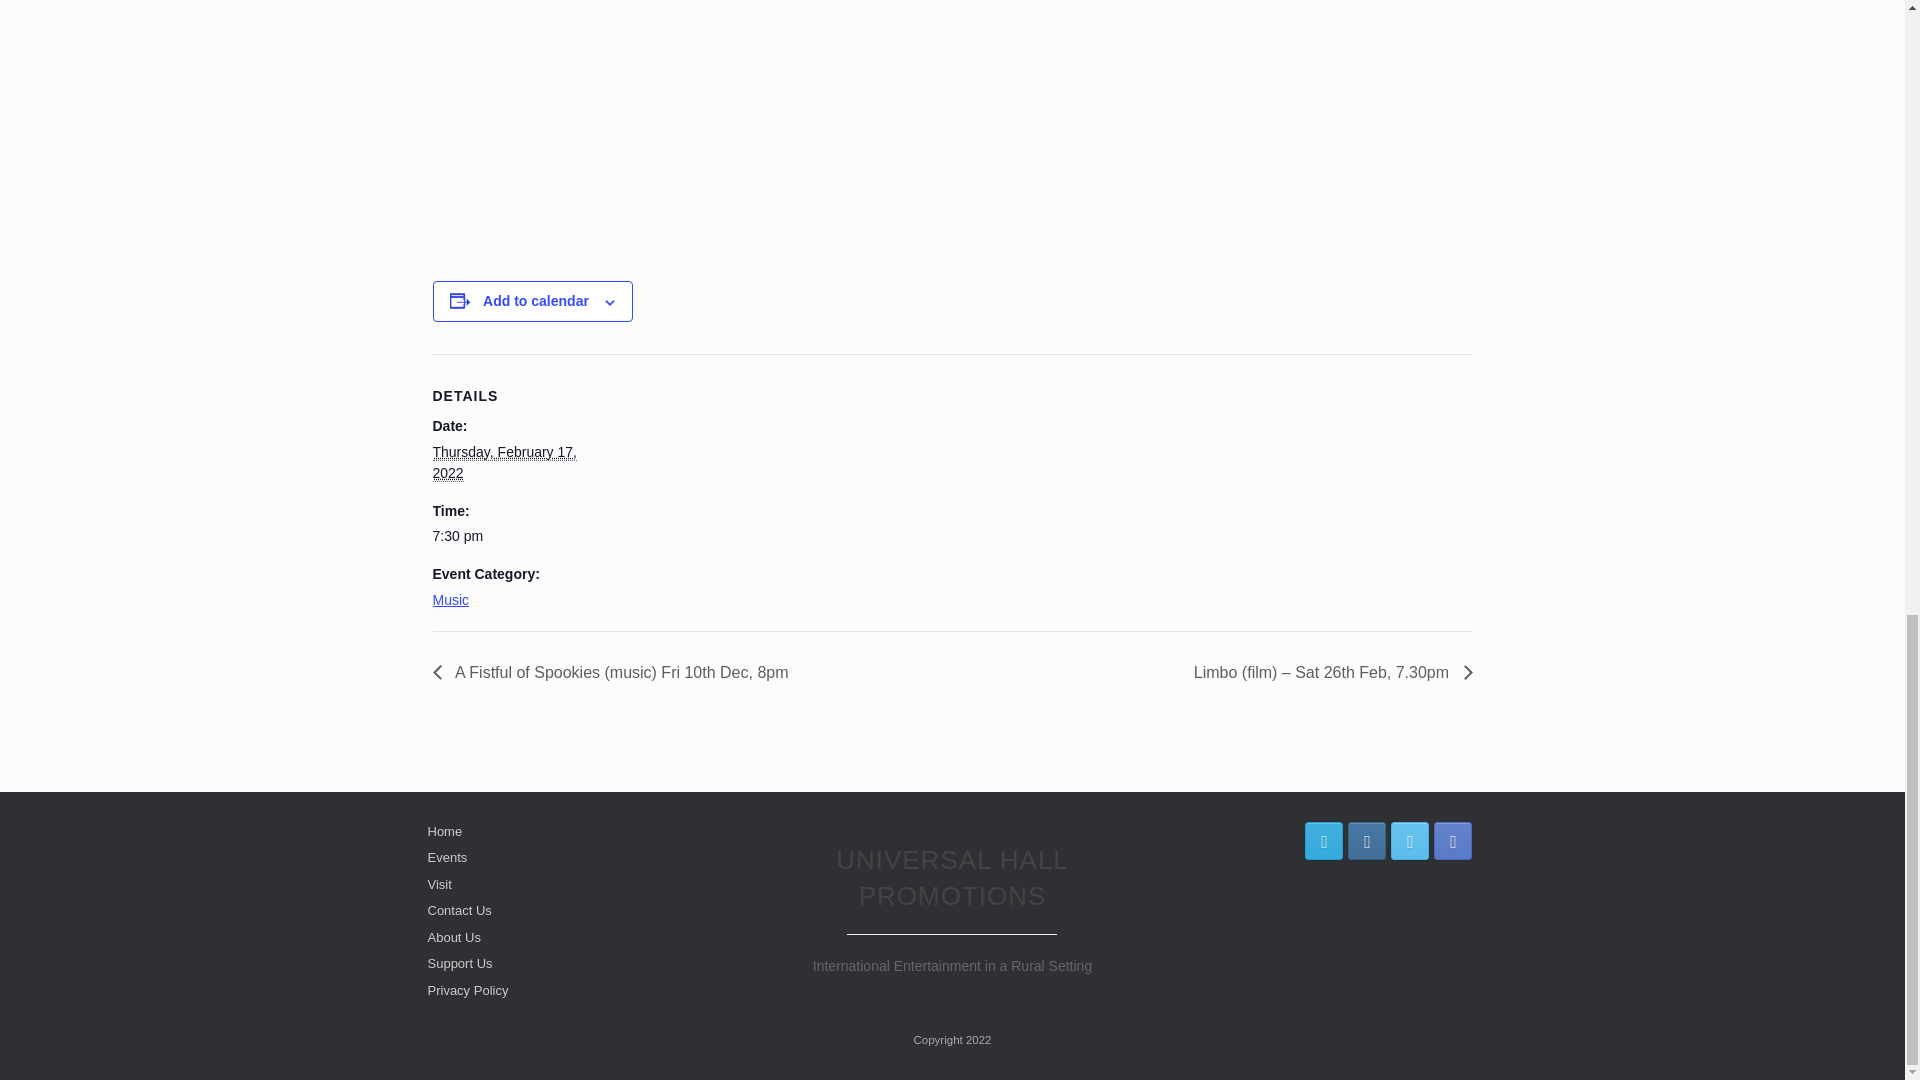  I want to click on 2022-02-17, so click(504, 462).